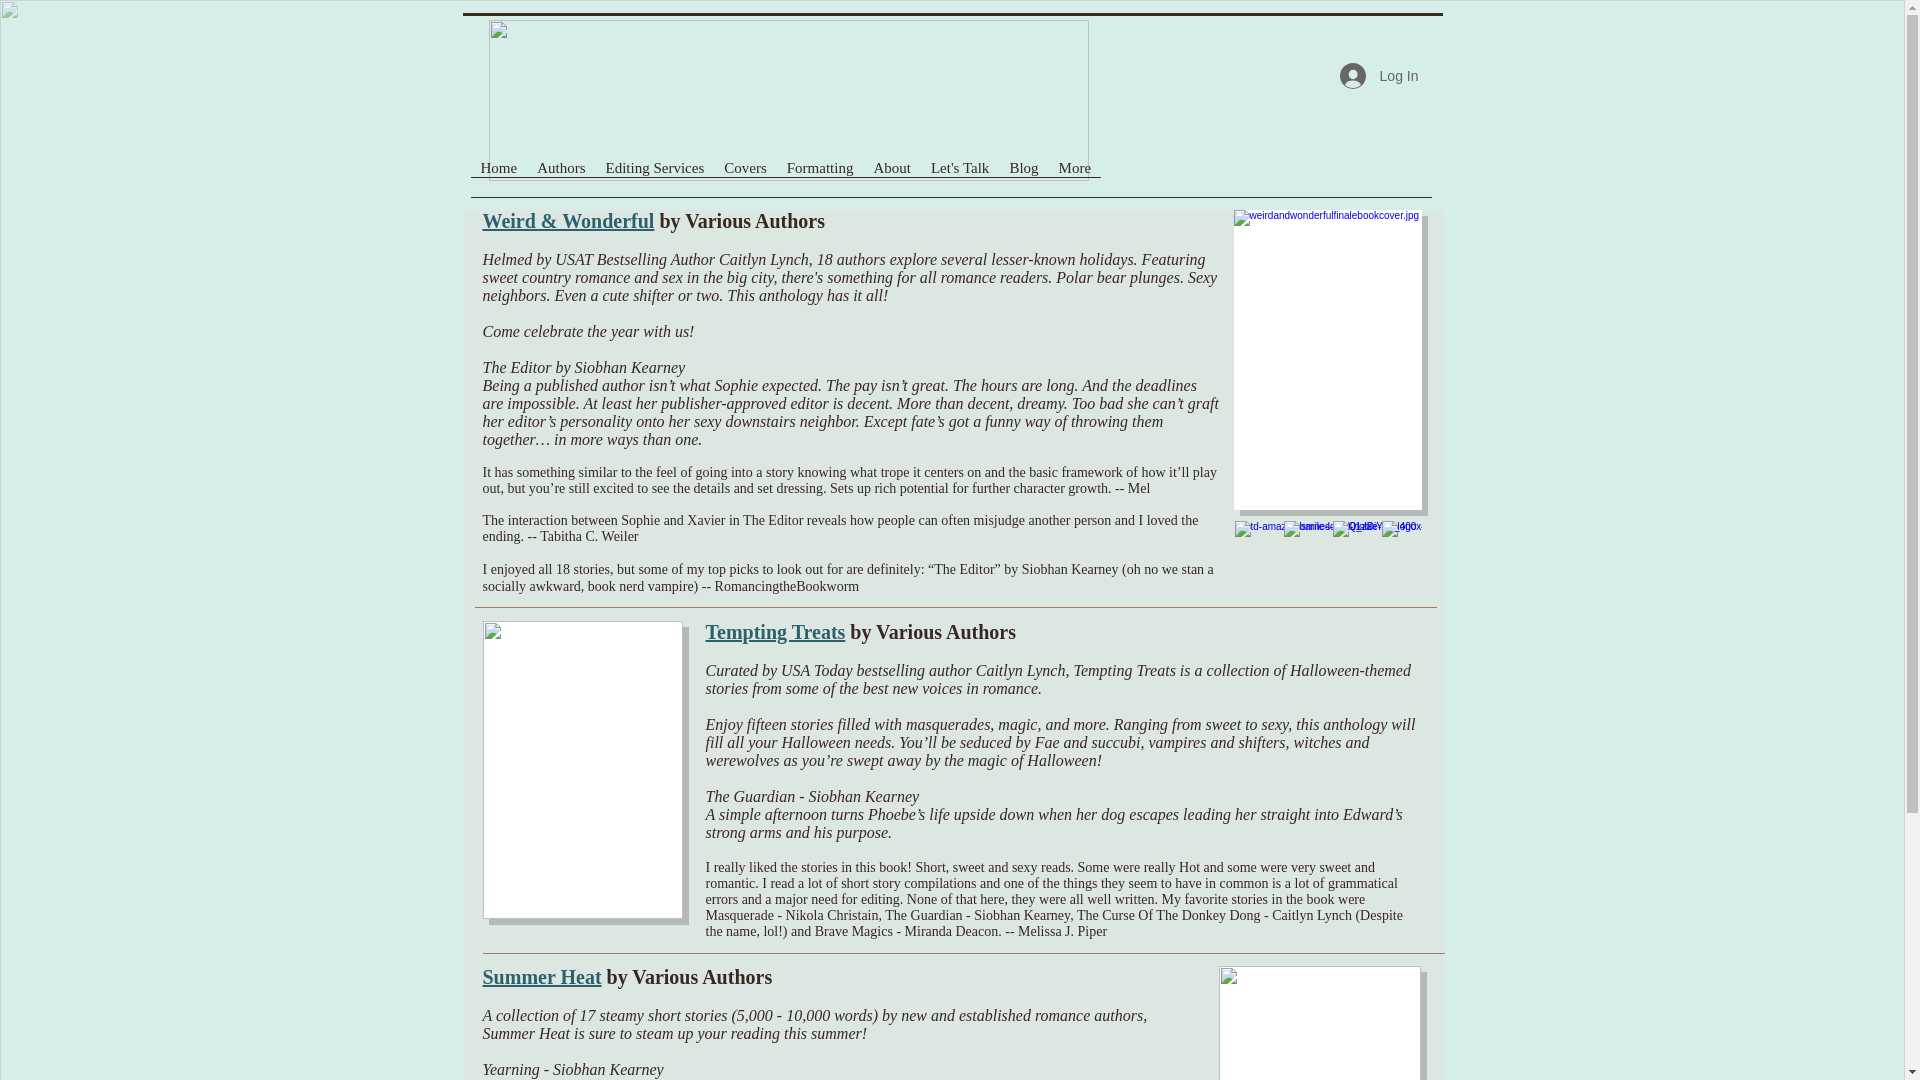  I want to click on Formatting, so click(820, 184).